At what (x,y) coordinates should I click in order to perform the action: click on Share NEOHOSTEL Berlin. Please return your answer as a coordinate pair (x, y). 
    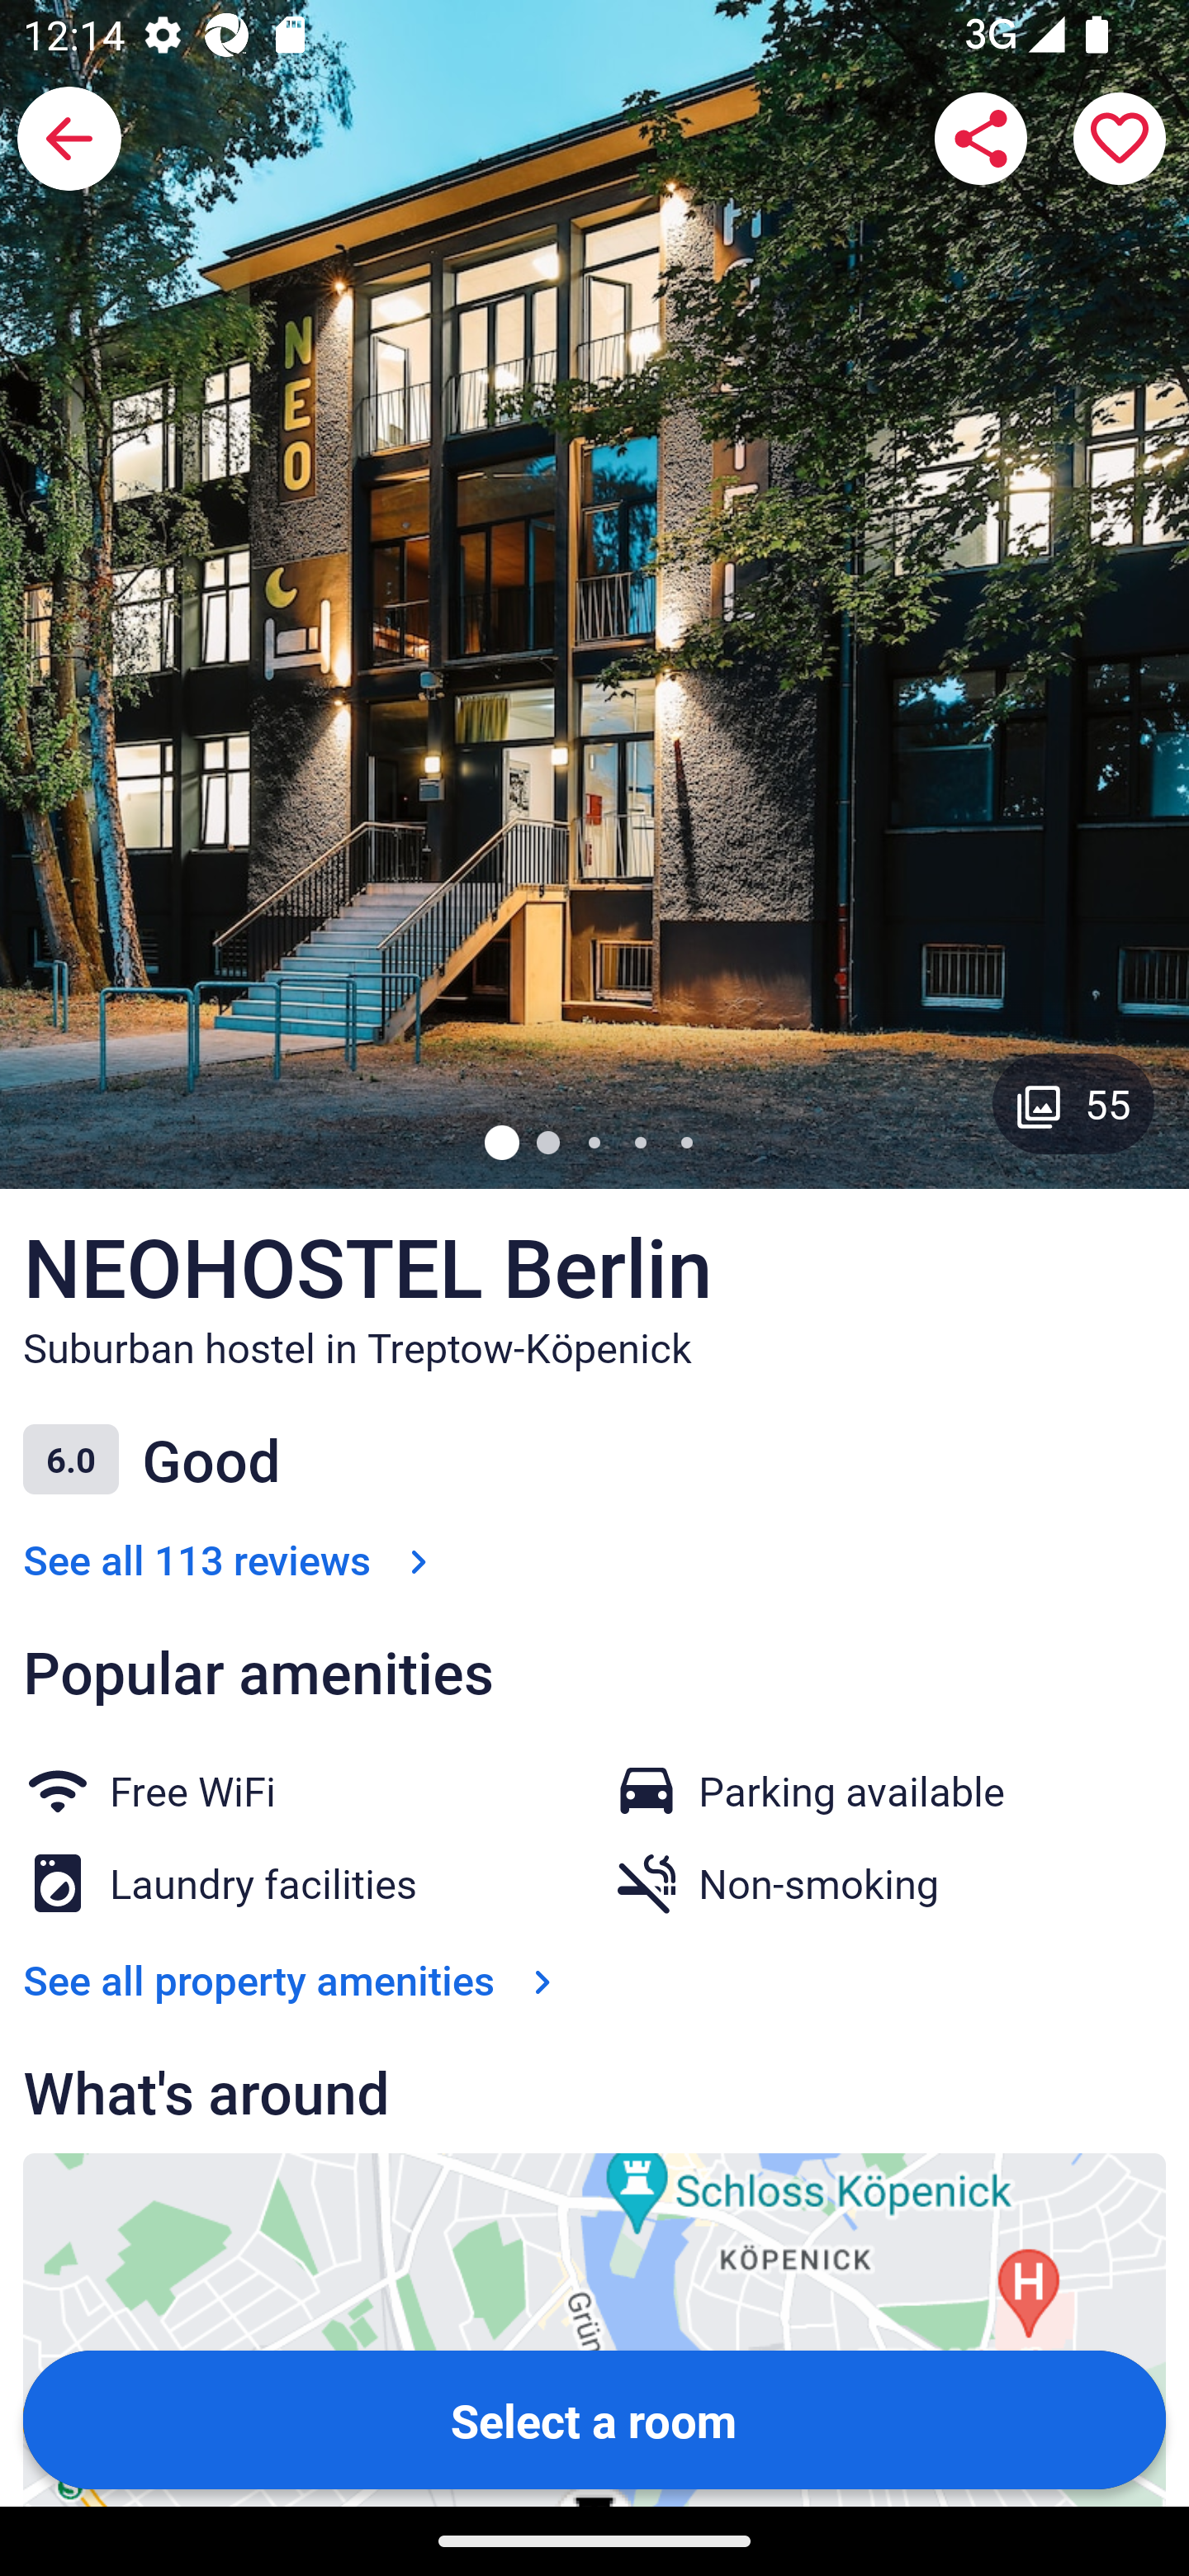
    Looking at the image, I should click on (981, 139).